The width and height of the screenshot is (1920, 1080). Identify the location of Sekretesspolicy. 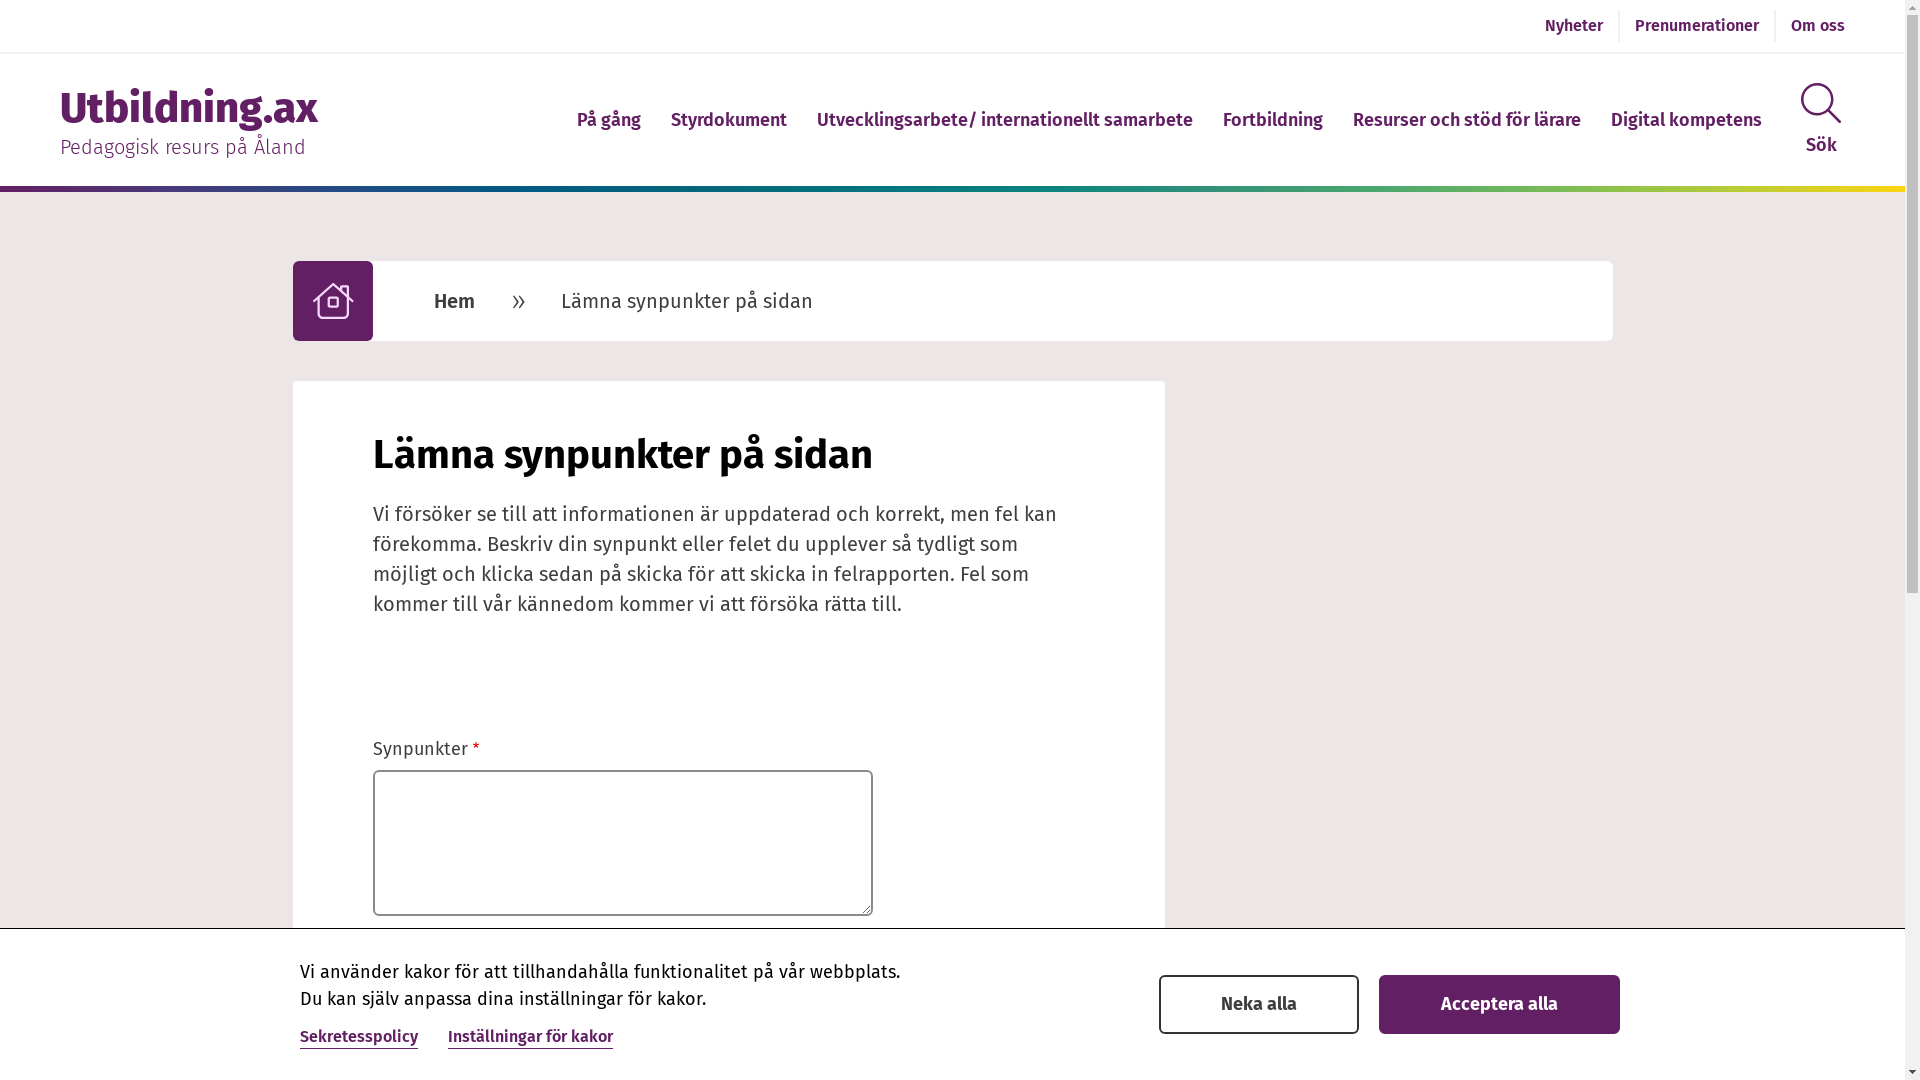
(359, 1038).